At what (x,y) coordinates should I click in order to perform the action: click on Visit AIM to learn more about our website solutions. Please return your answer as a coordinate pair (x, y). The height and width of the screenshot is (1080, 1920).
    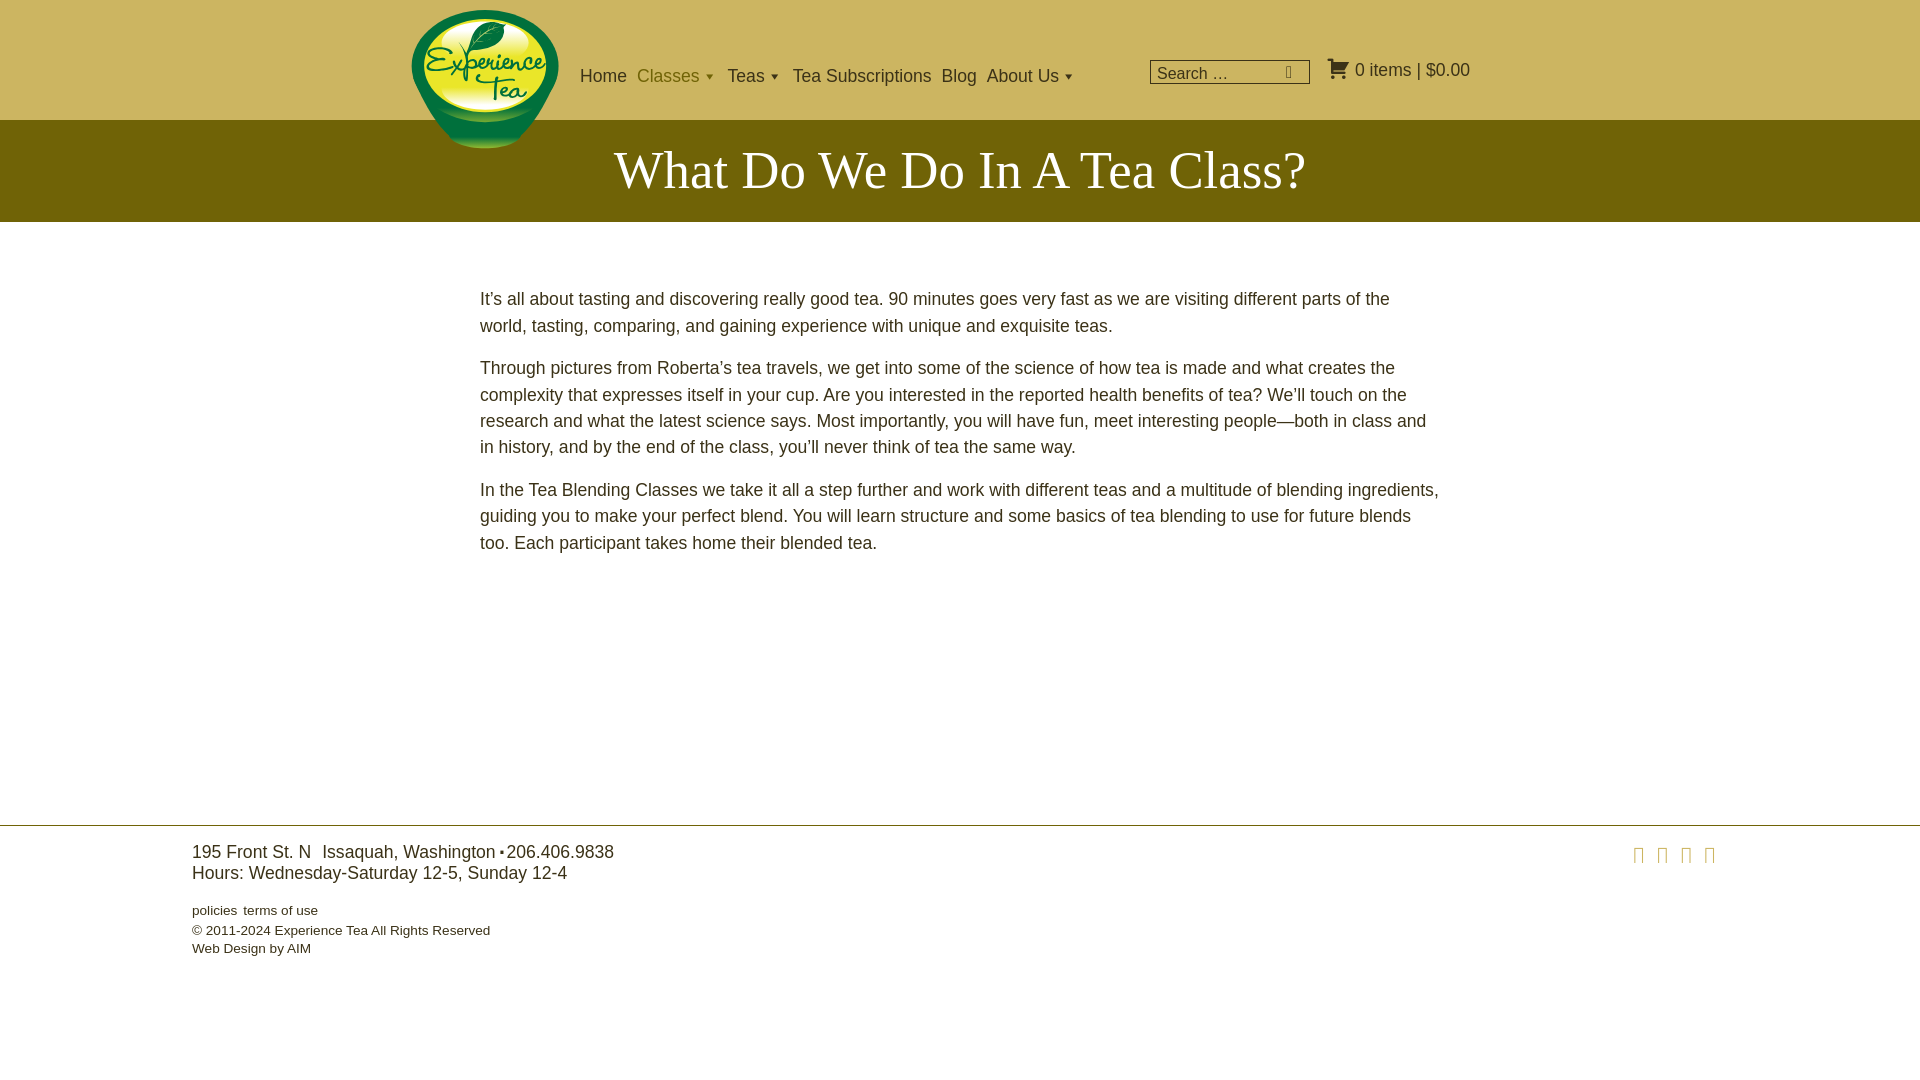
    Looking at the image, I should click on (252, 948).